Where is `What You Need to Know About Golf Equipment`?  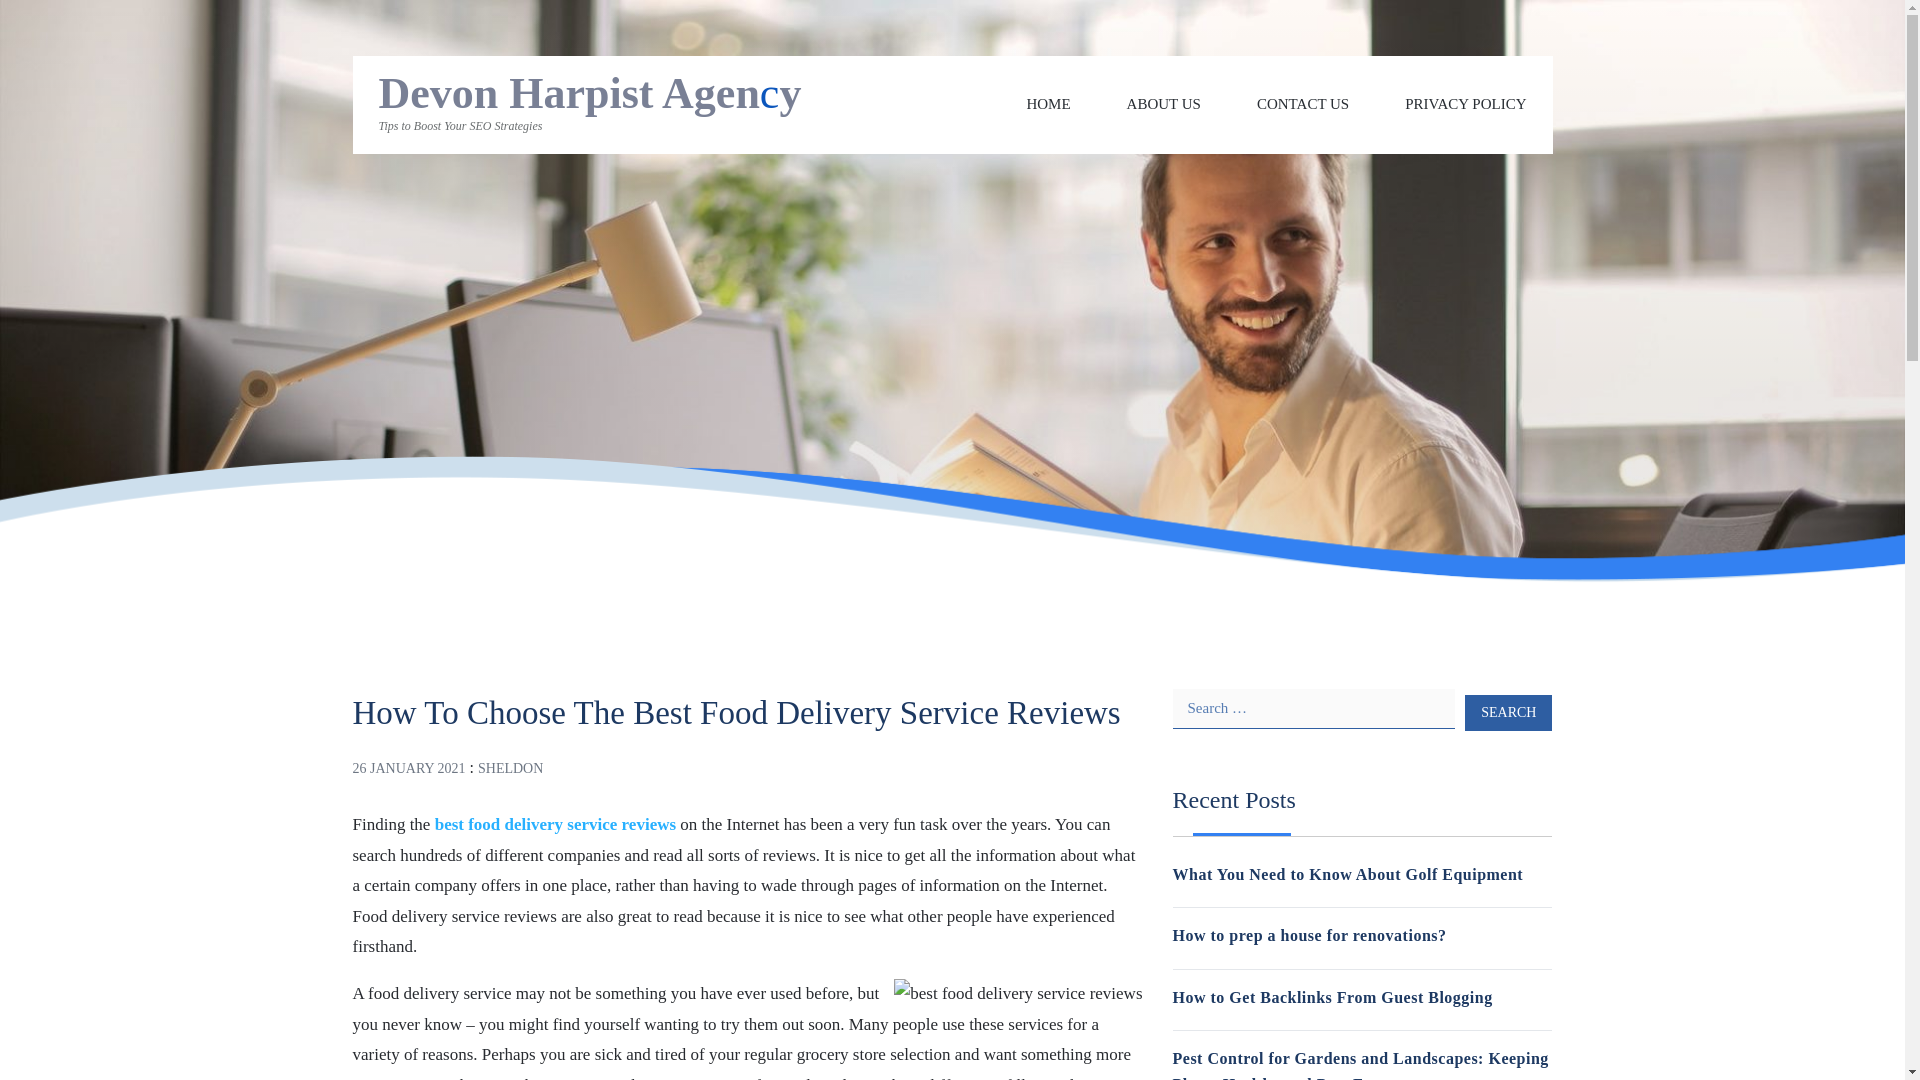 What You Need to Know About Golf Equipment is located at coordinates (1346, 874).